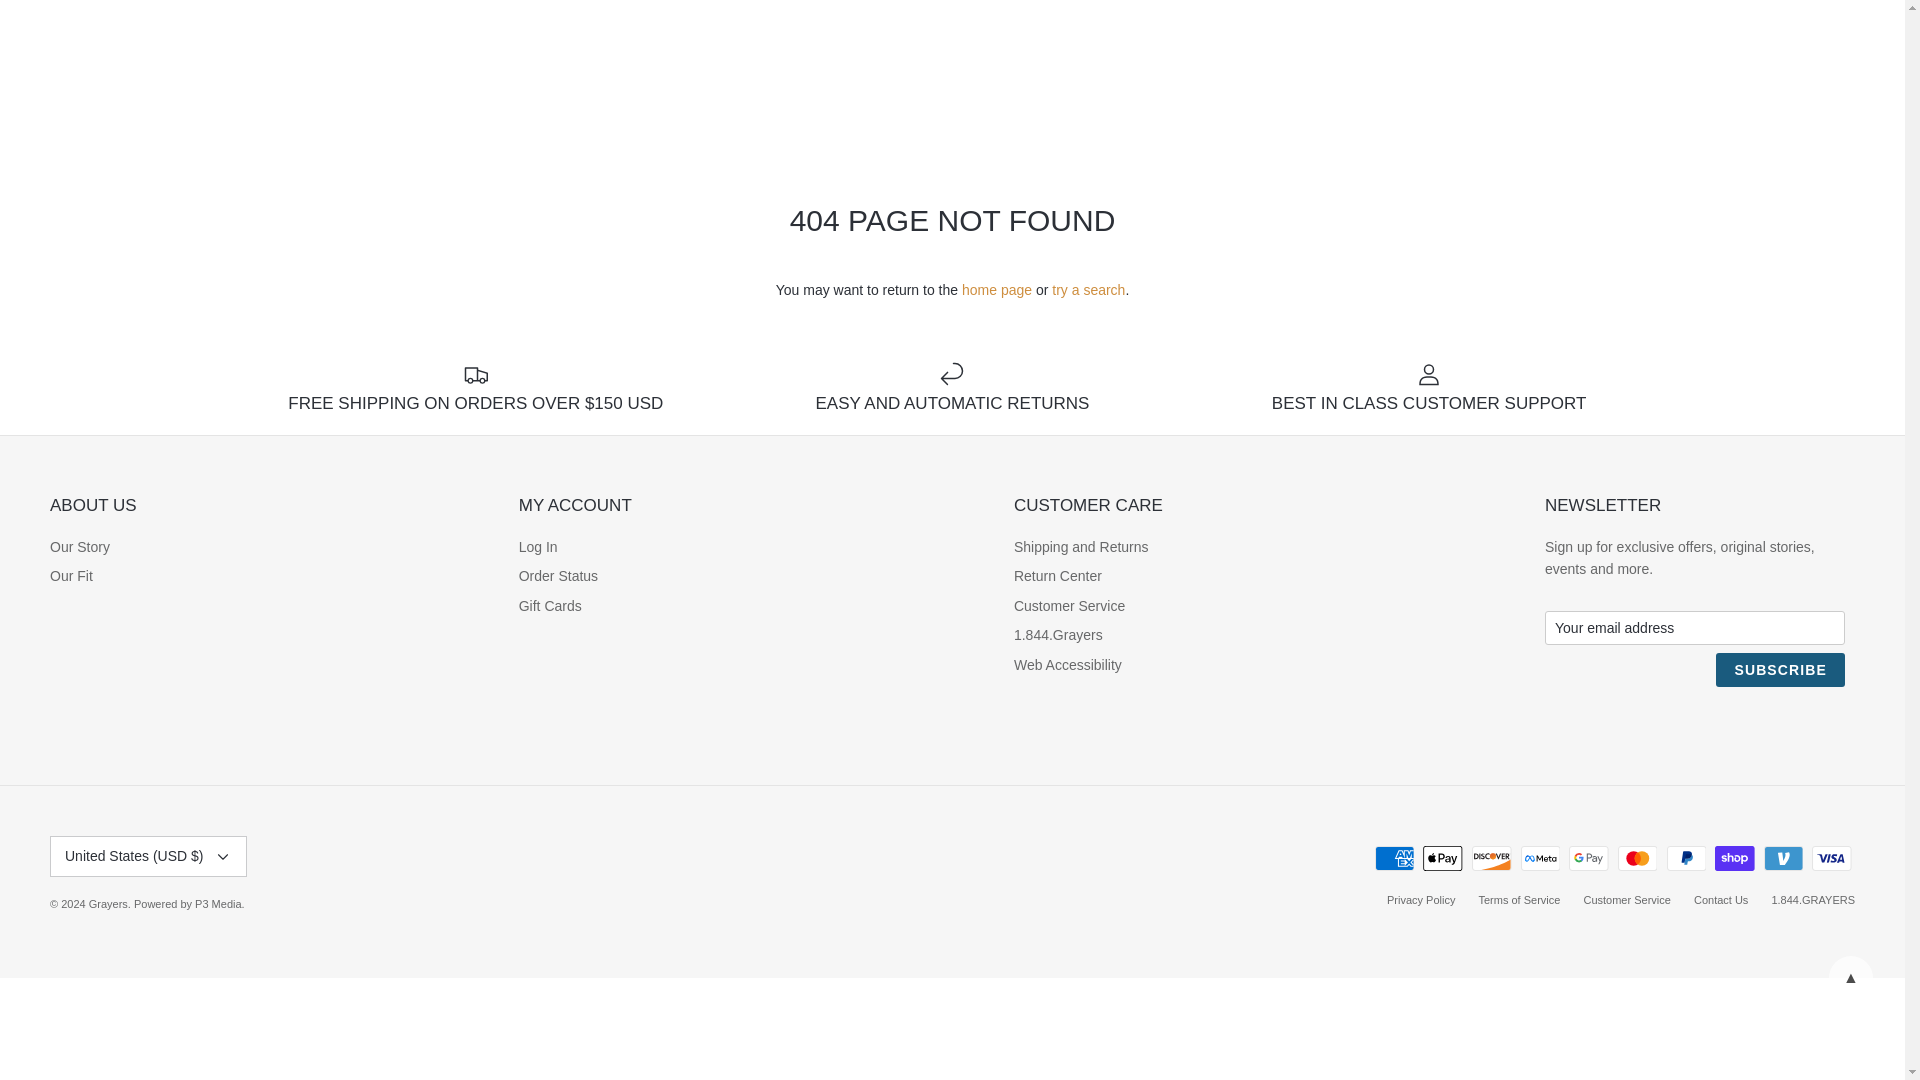  Describe the element at coordinates (1637, 858) in the screenshot. I see `Mastercard` at that location.